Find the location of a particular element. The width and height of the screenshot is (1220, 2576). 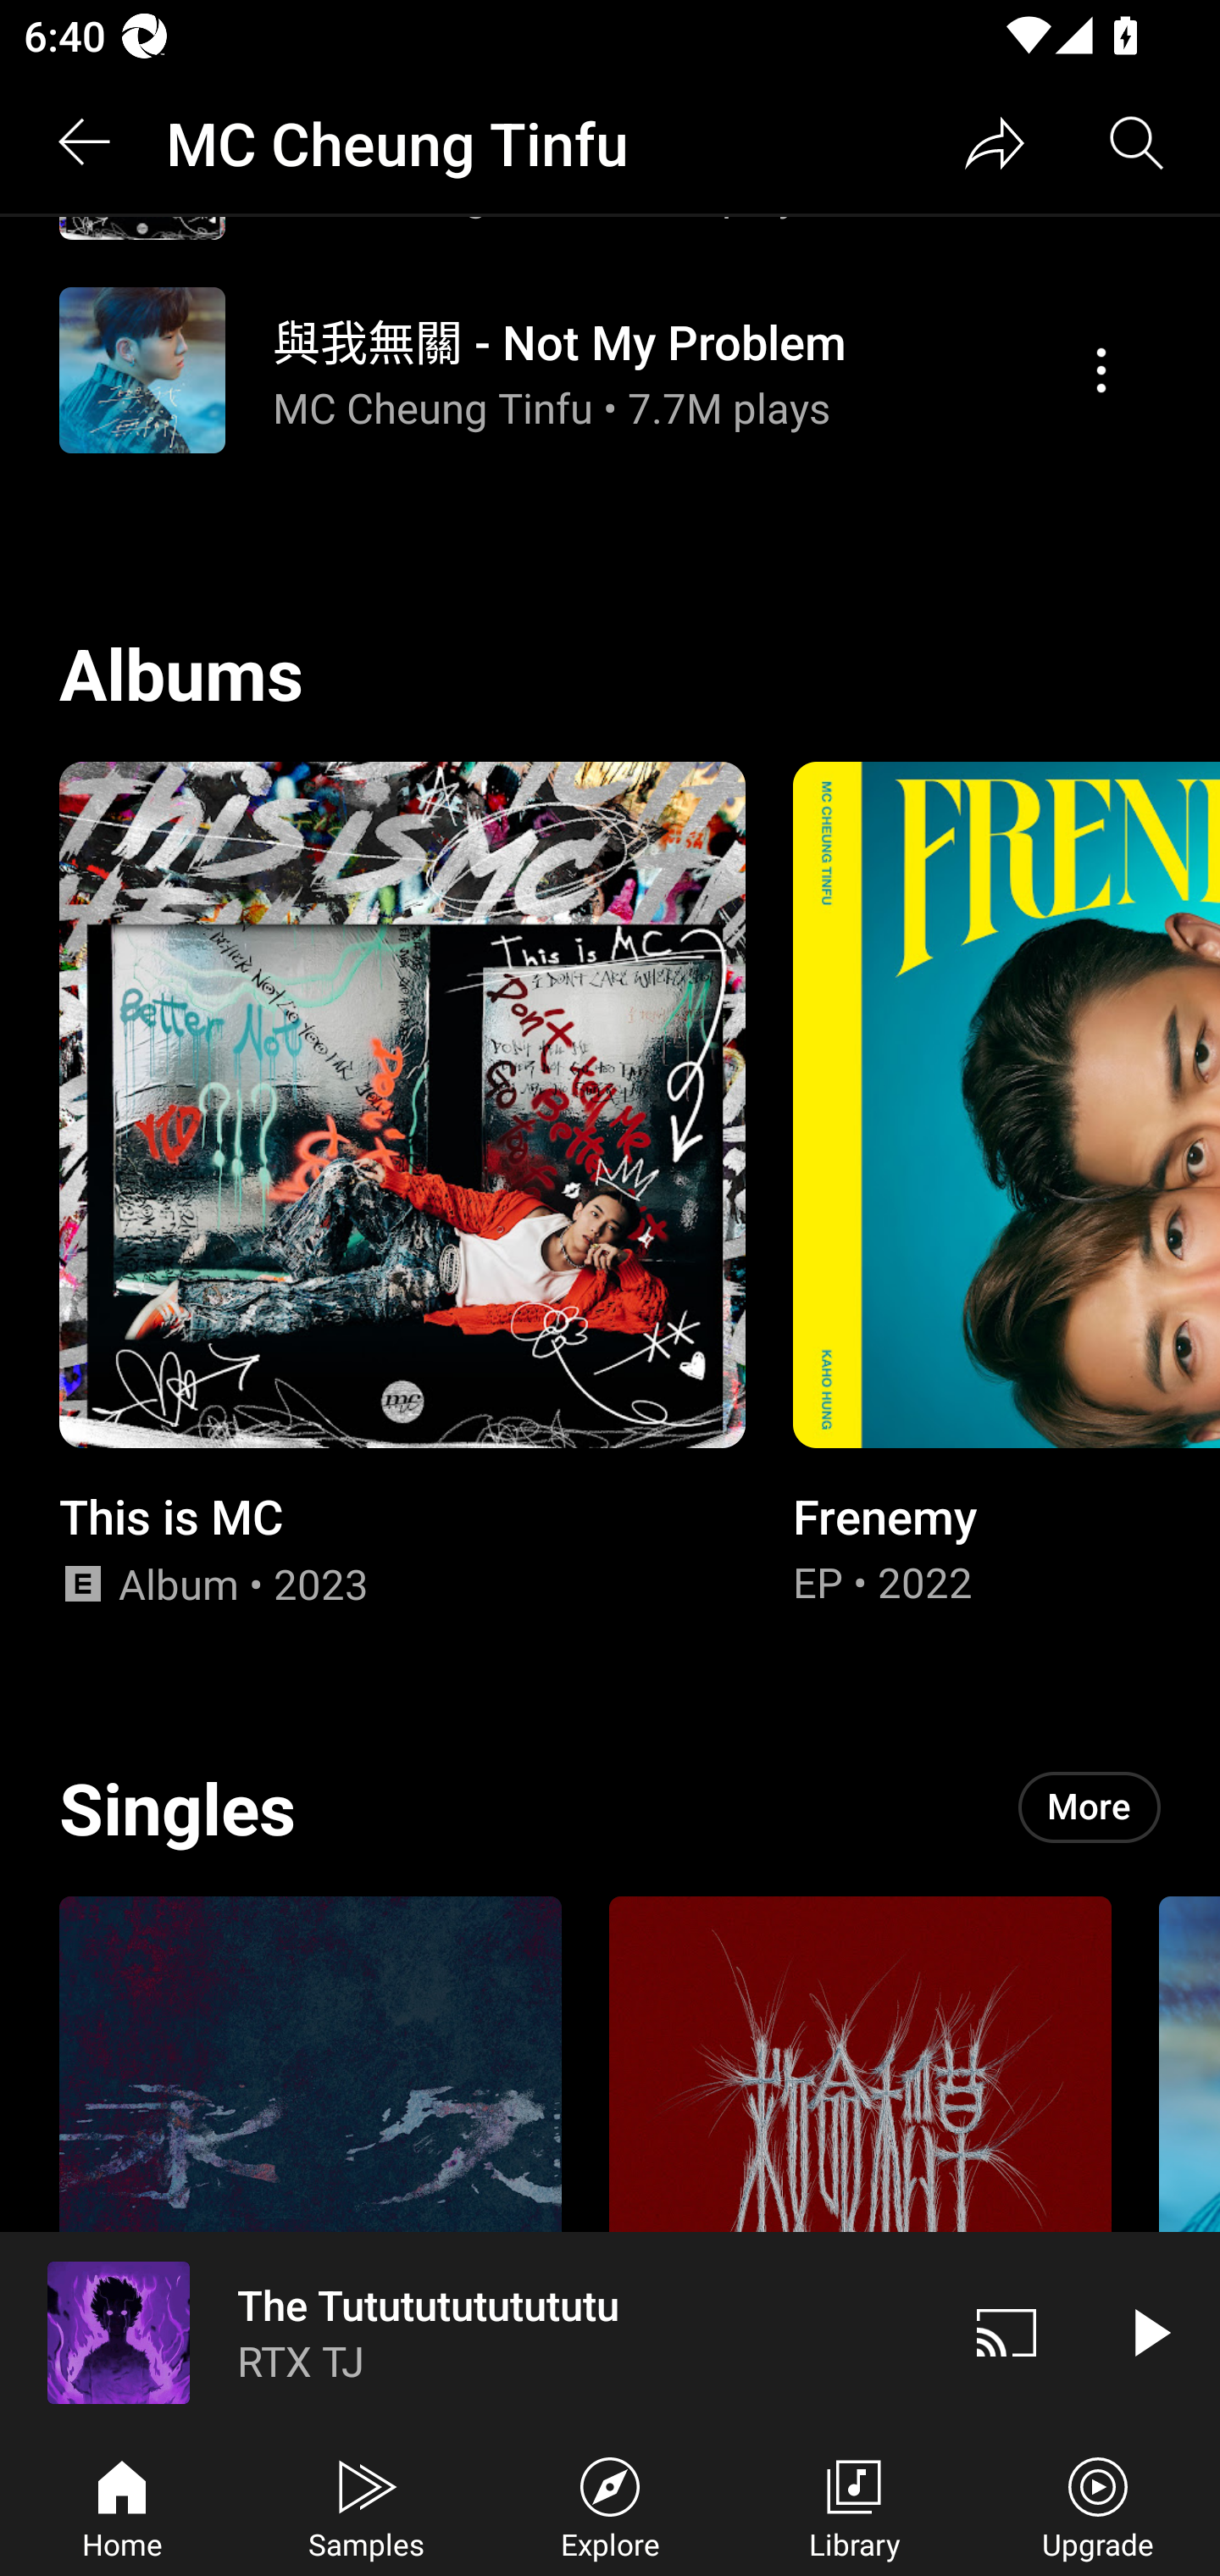

Action menu is located at coordinates (1101, 371).